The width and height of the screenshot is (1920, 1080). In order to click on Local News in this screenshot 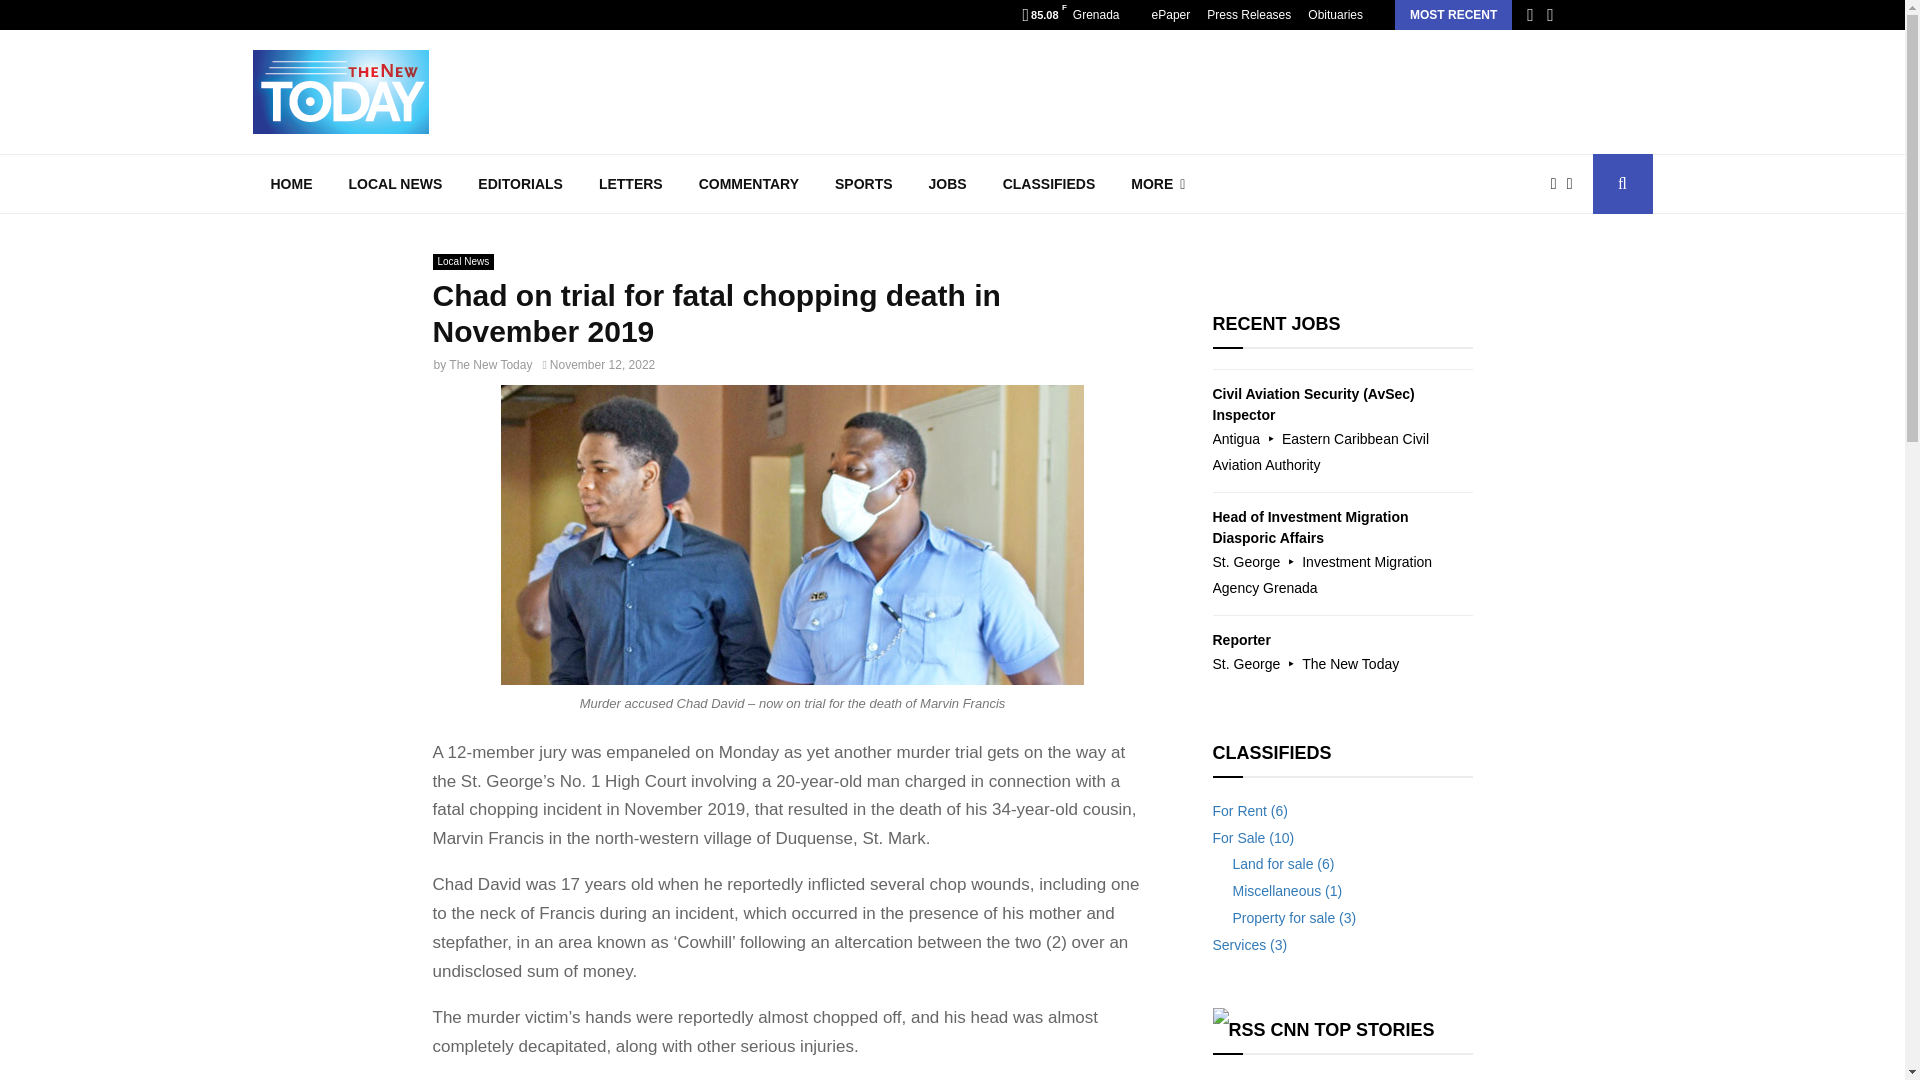, I will do `click(462, 262)`.